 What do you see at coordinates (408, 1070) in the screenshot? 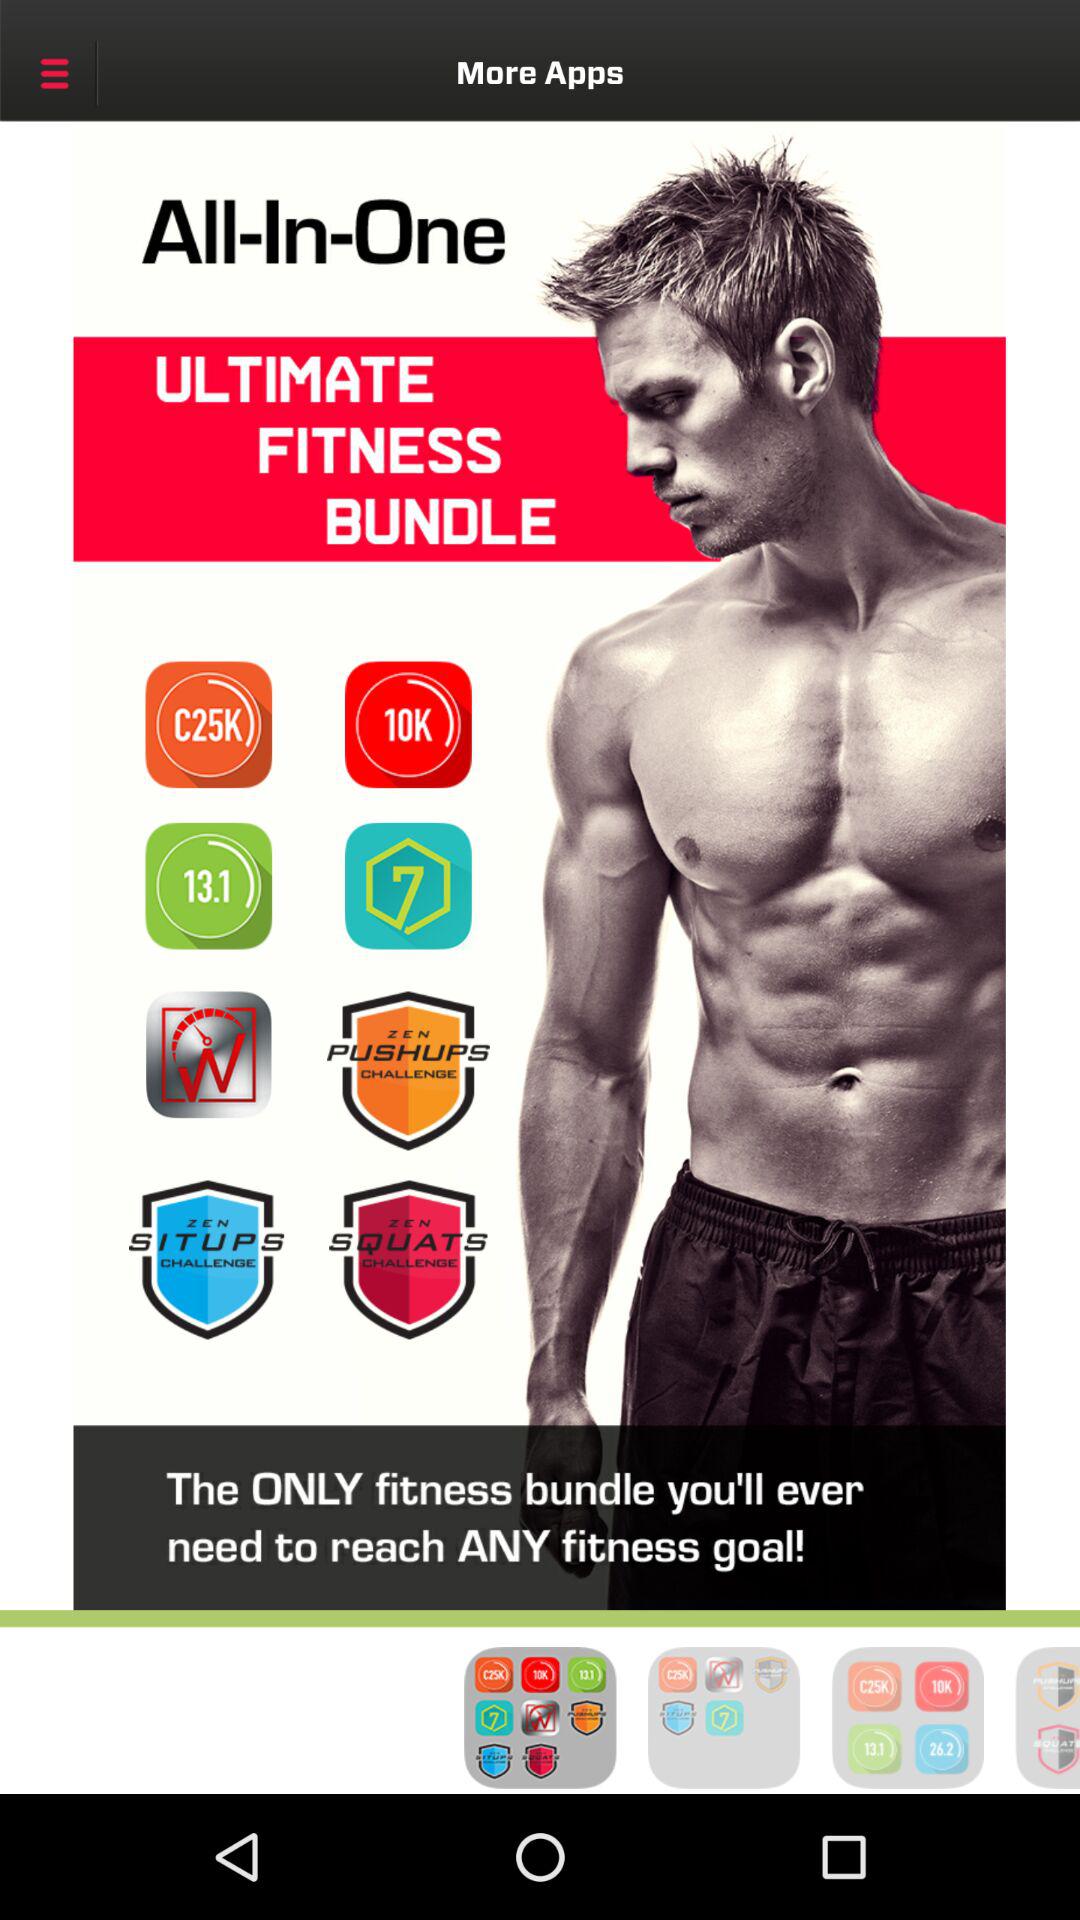
I see `click the pushups batch icon` at bounding box center [408, 1070].